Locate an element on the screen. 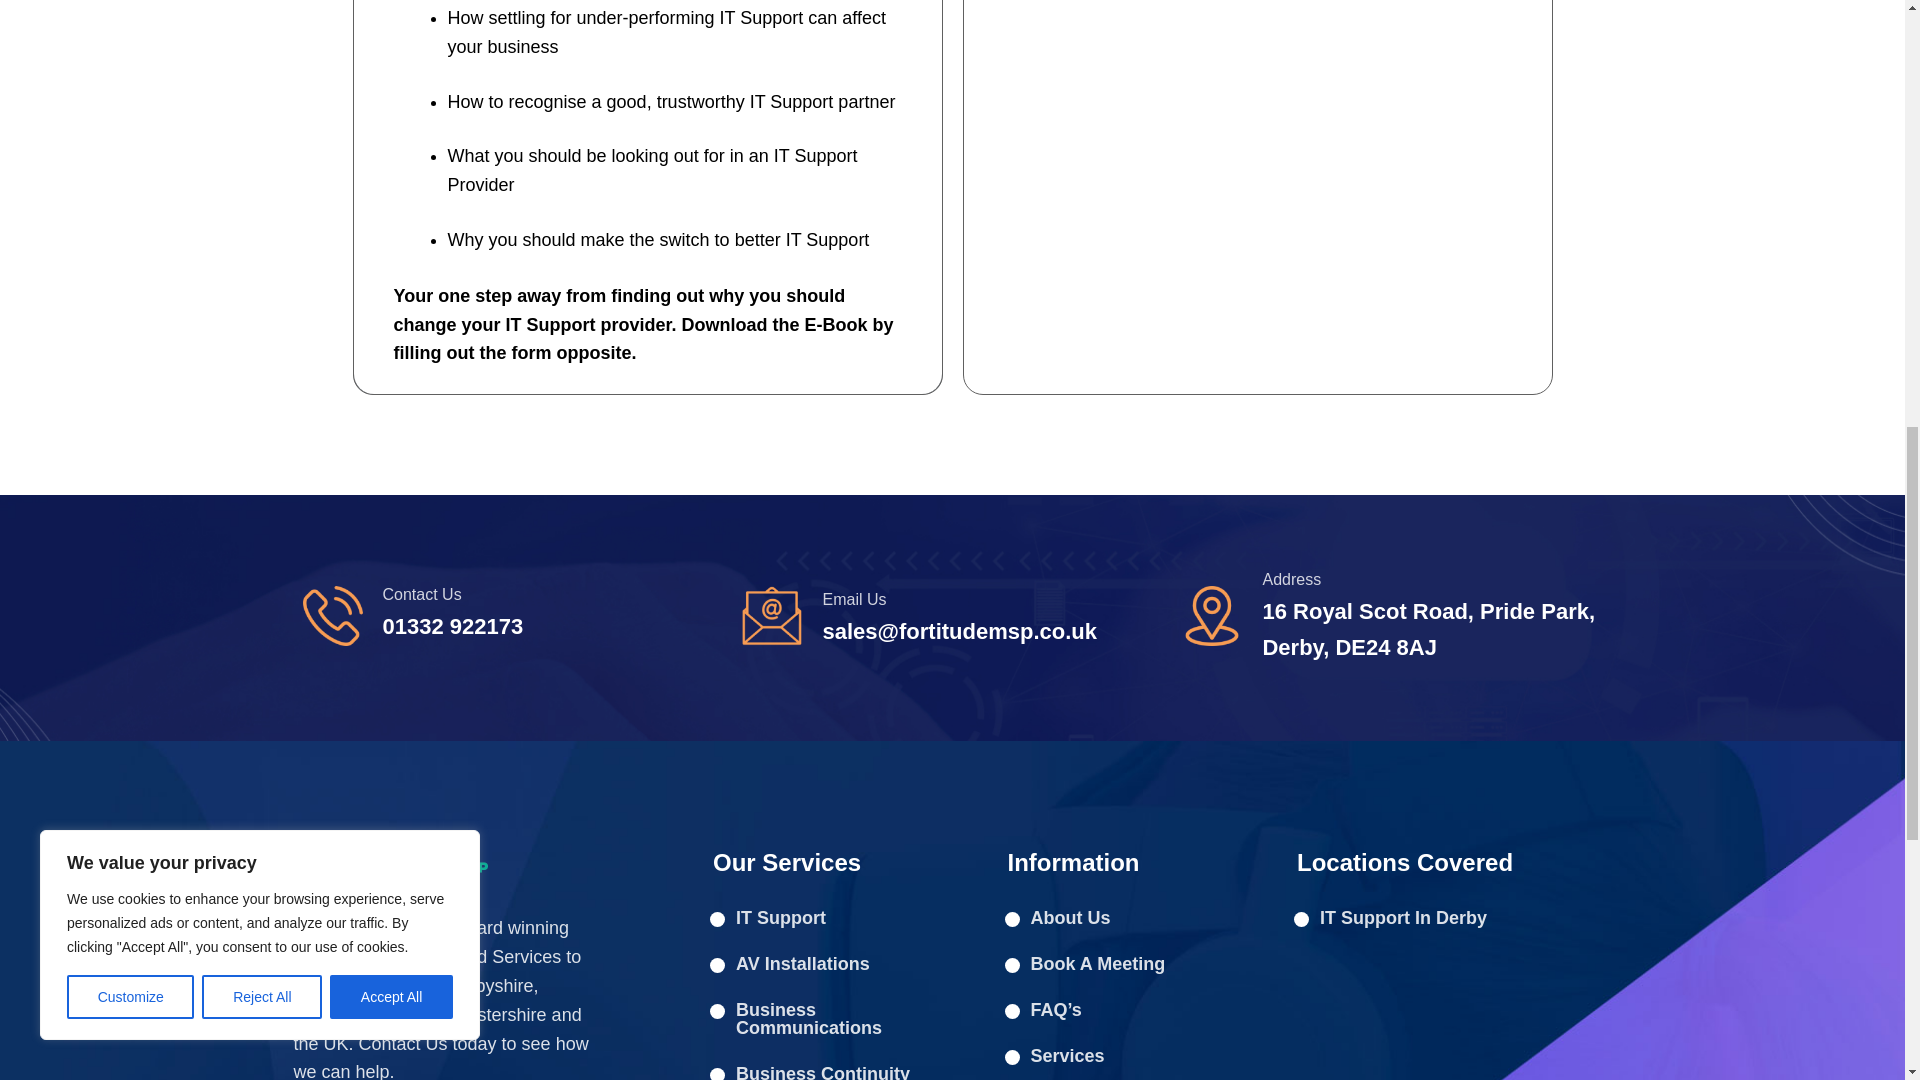 The width and height of the screenshot is (1920, 1080). IT Support is located at coordinates (830, 918).